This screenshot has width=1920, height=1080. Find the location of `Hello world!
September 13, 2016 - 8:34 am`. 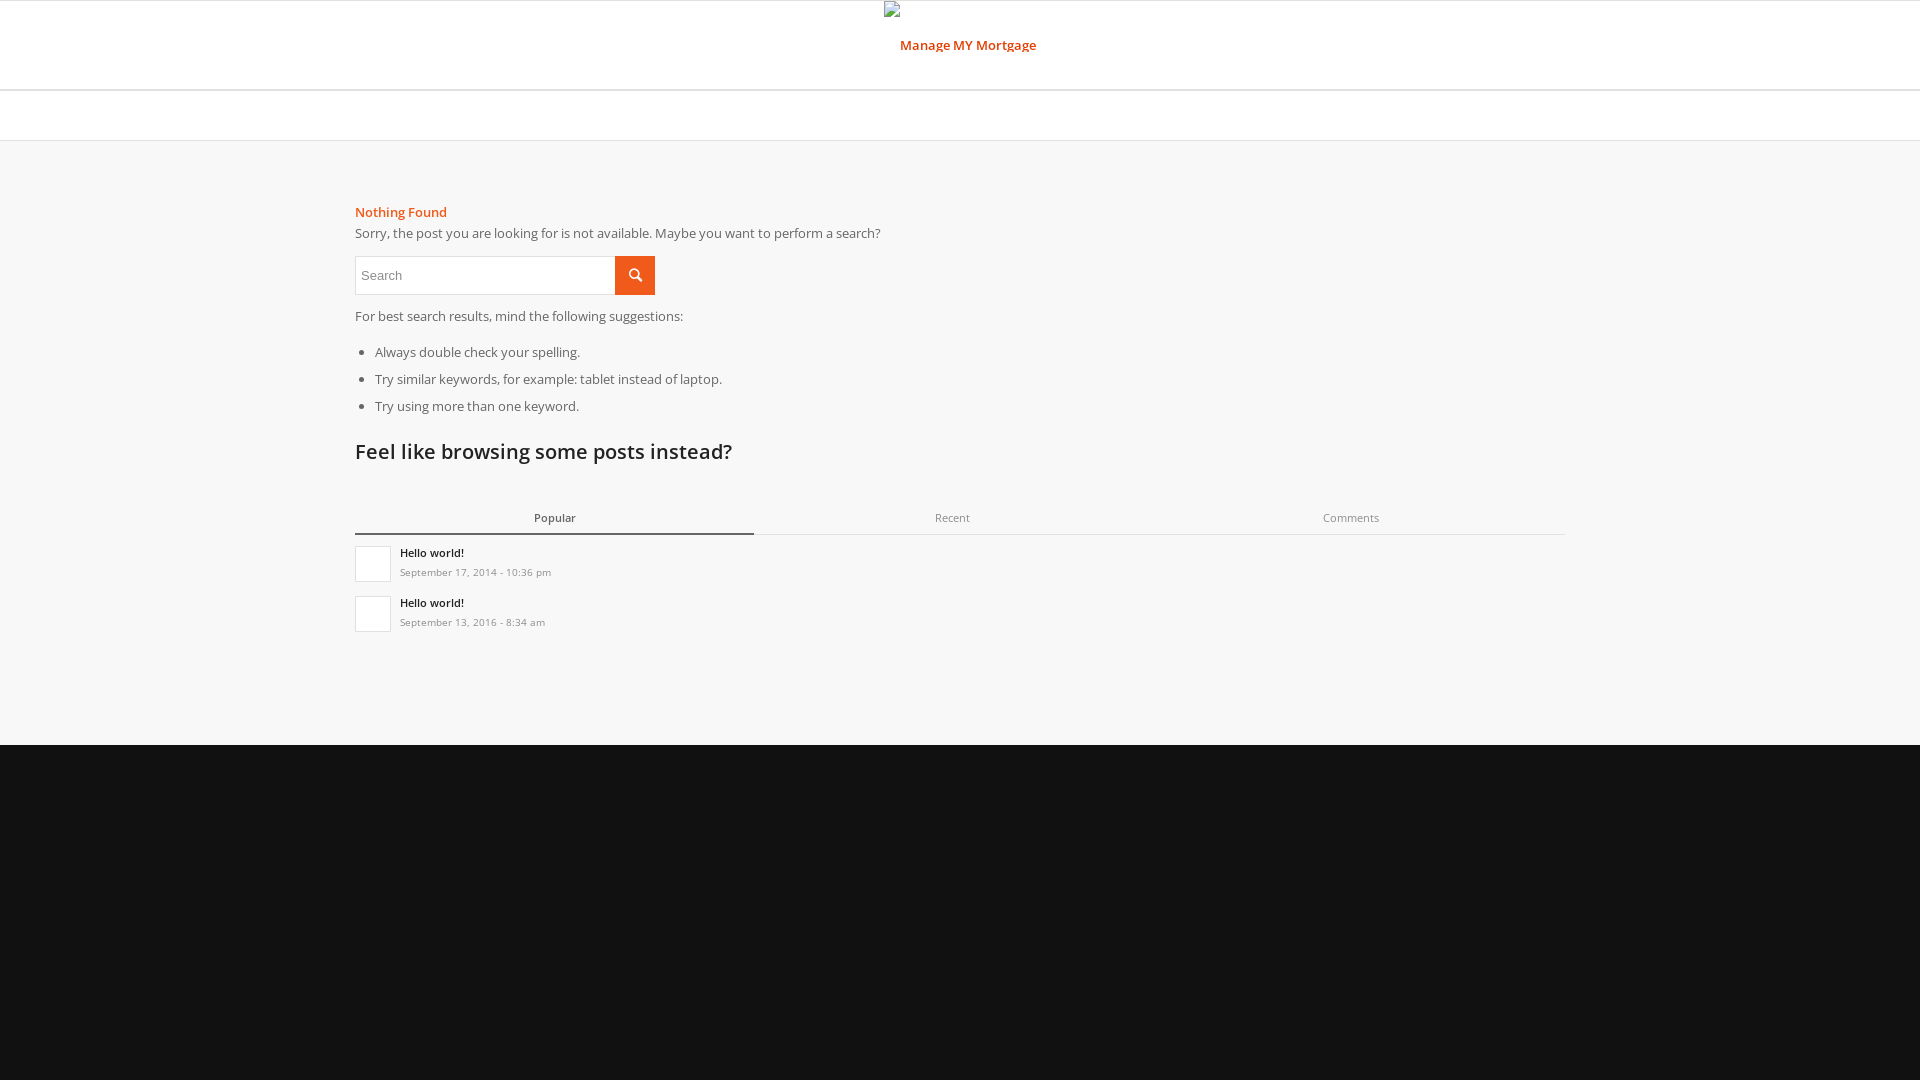

Hello world!
September 13, 2016 - 8:34 am is located at coordinates (960, 612).